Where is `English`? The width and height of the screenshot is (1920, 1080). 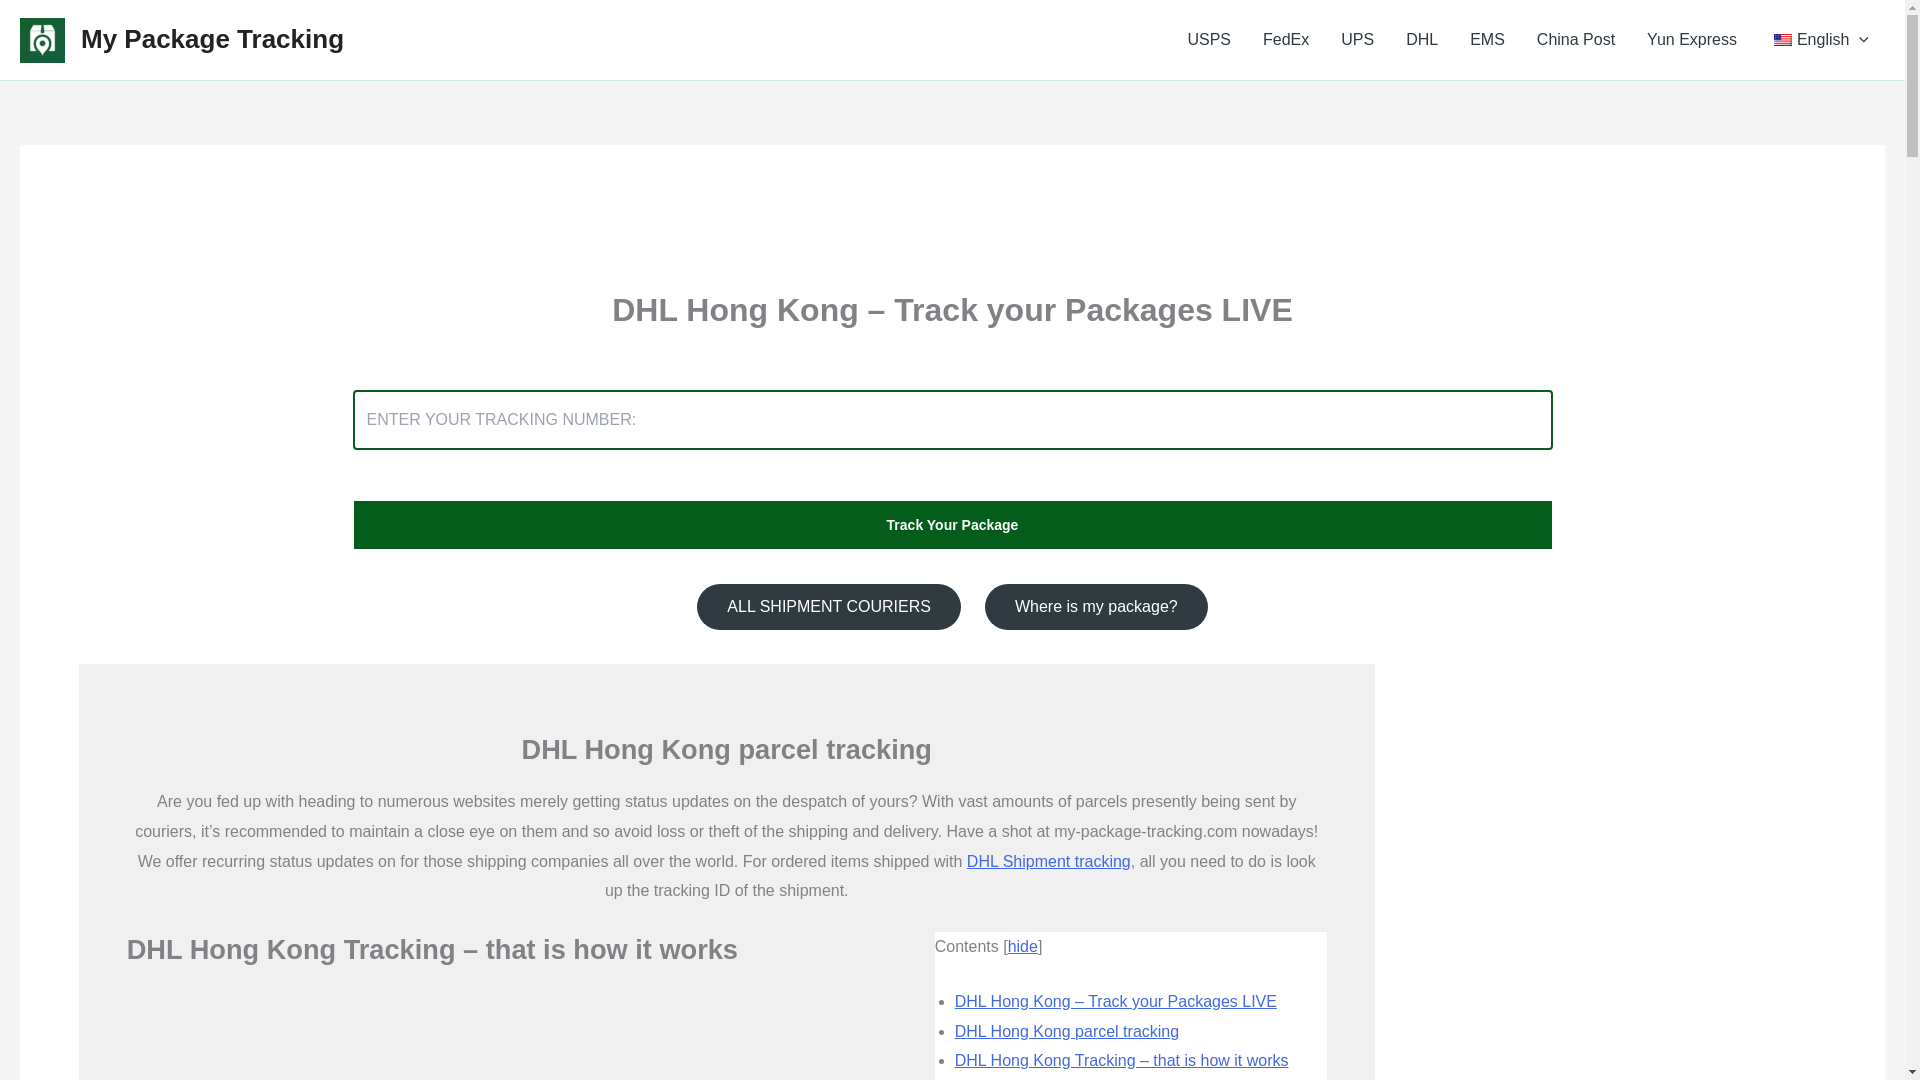
English is located at coordinates (1782, 40).